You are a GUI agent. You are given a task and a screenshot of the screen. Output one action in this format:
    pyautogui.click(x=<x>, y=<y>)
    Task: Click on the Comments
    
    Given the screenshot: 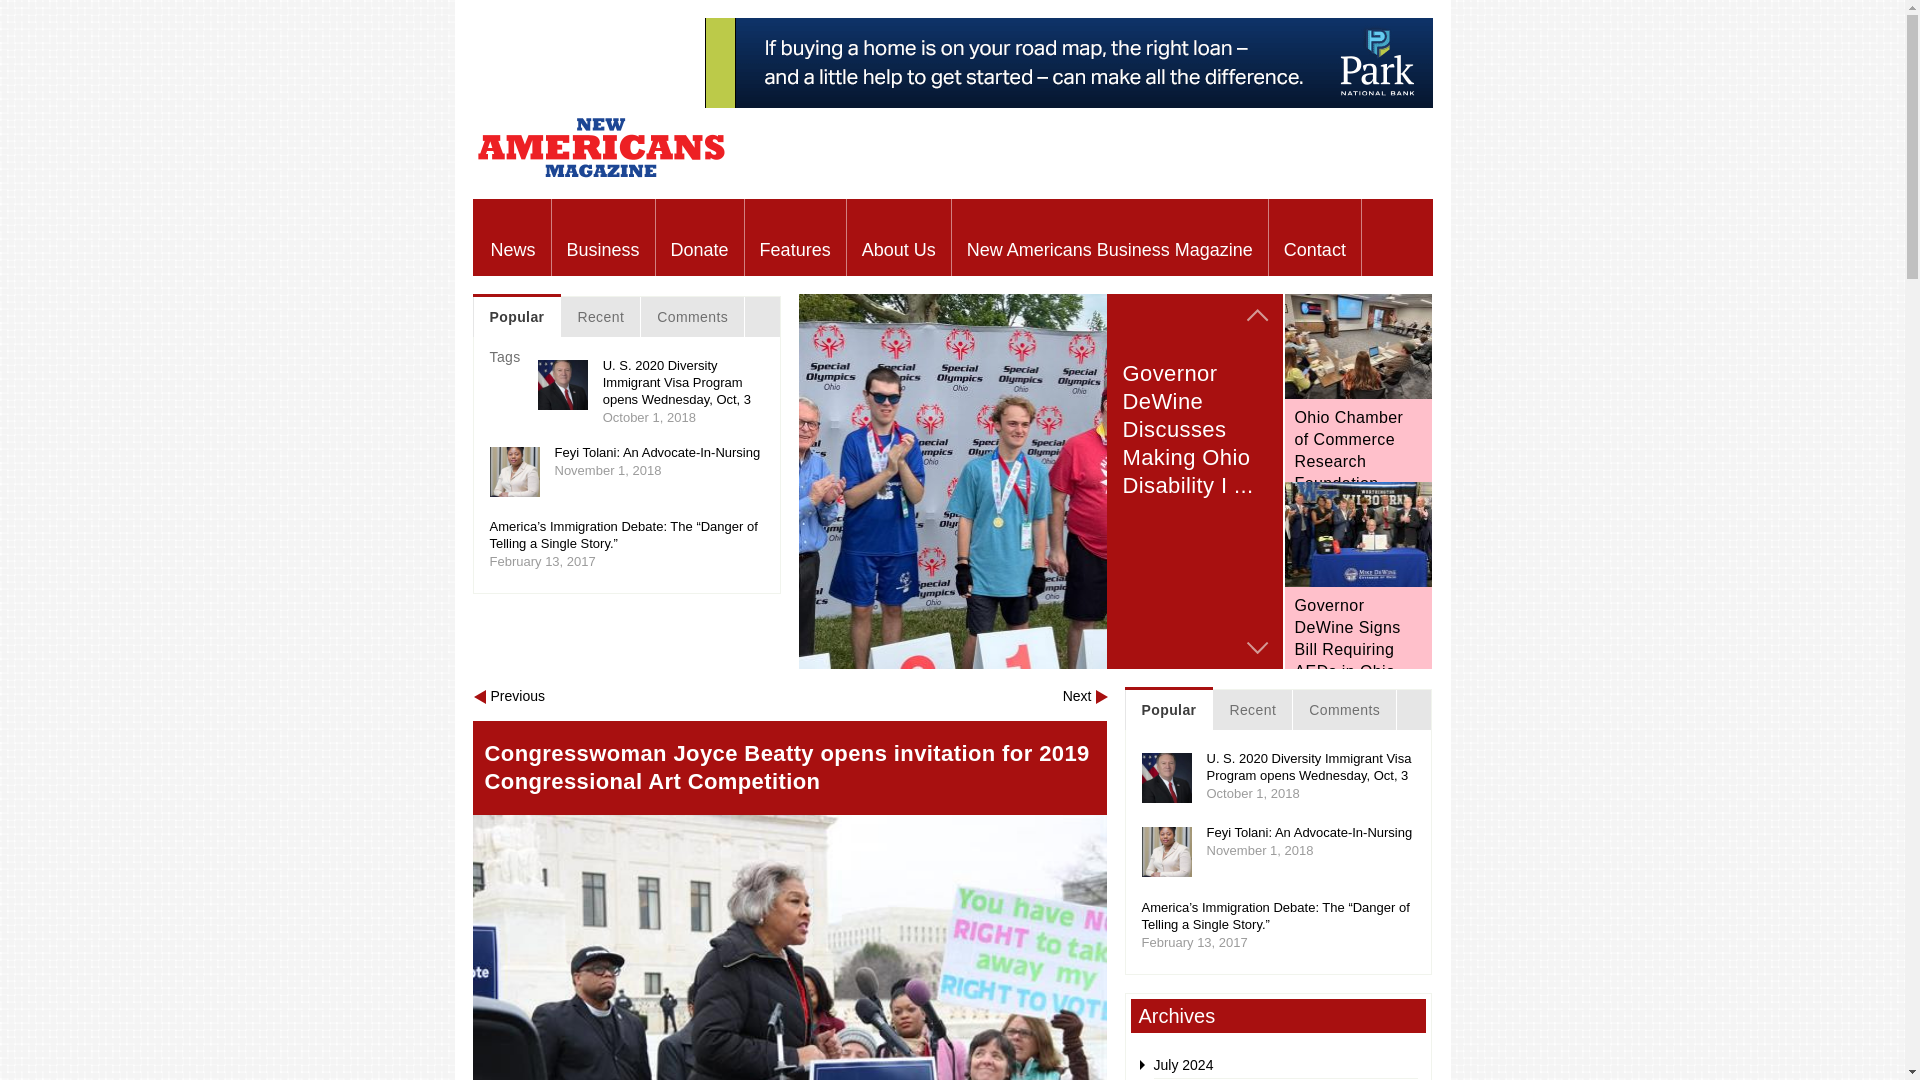 What is the action you would take?
    pyautogui.click(x=692, y=316)
    